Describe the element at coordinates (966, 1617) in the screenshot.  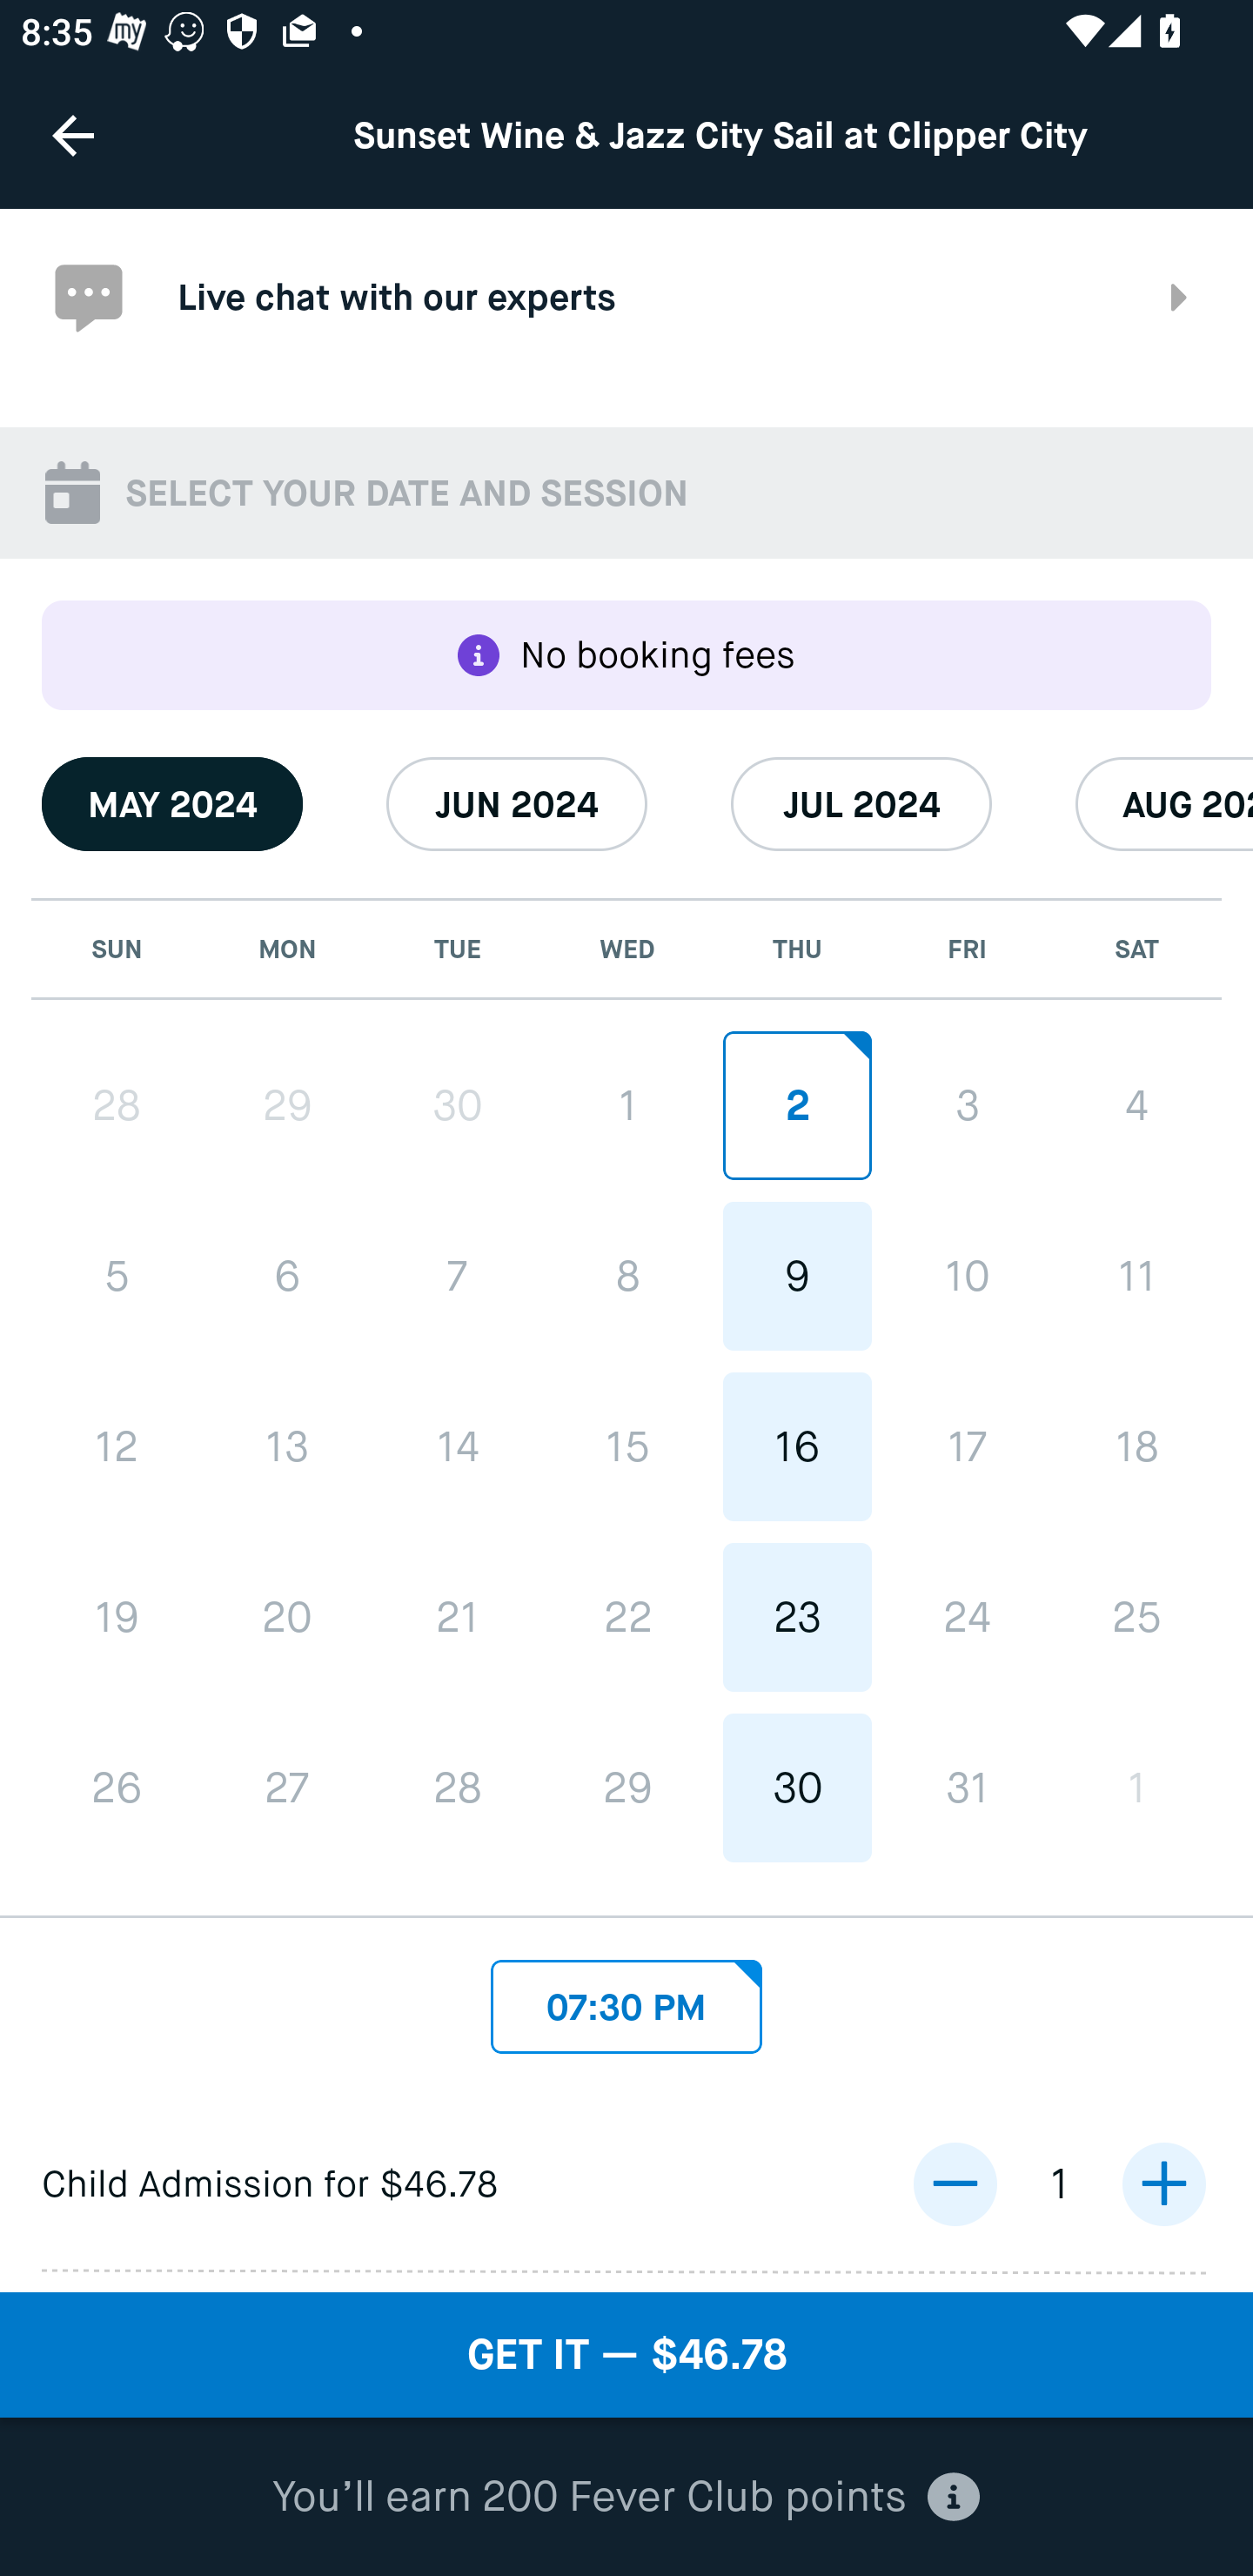
I see `24` at that location.